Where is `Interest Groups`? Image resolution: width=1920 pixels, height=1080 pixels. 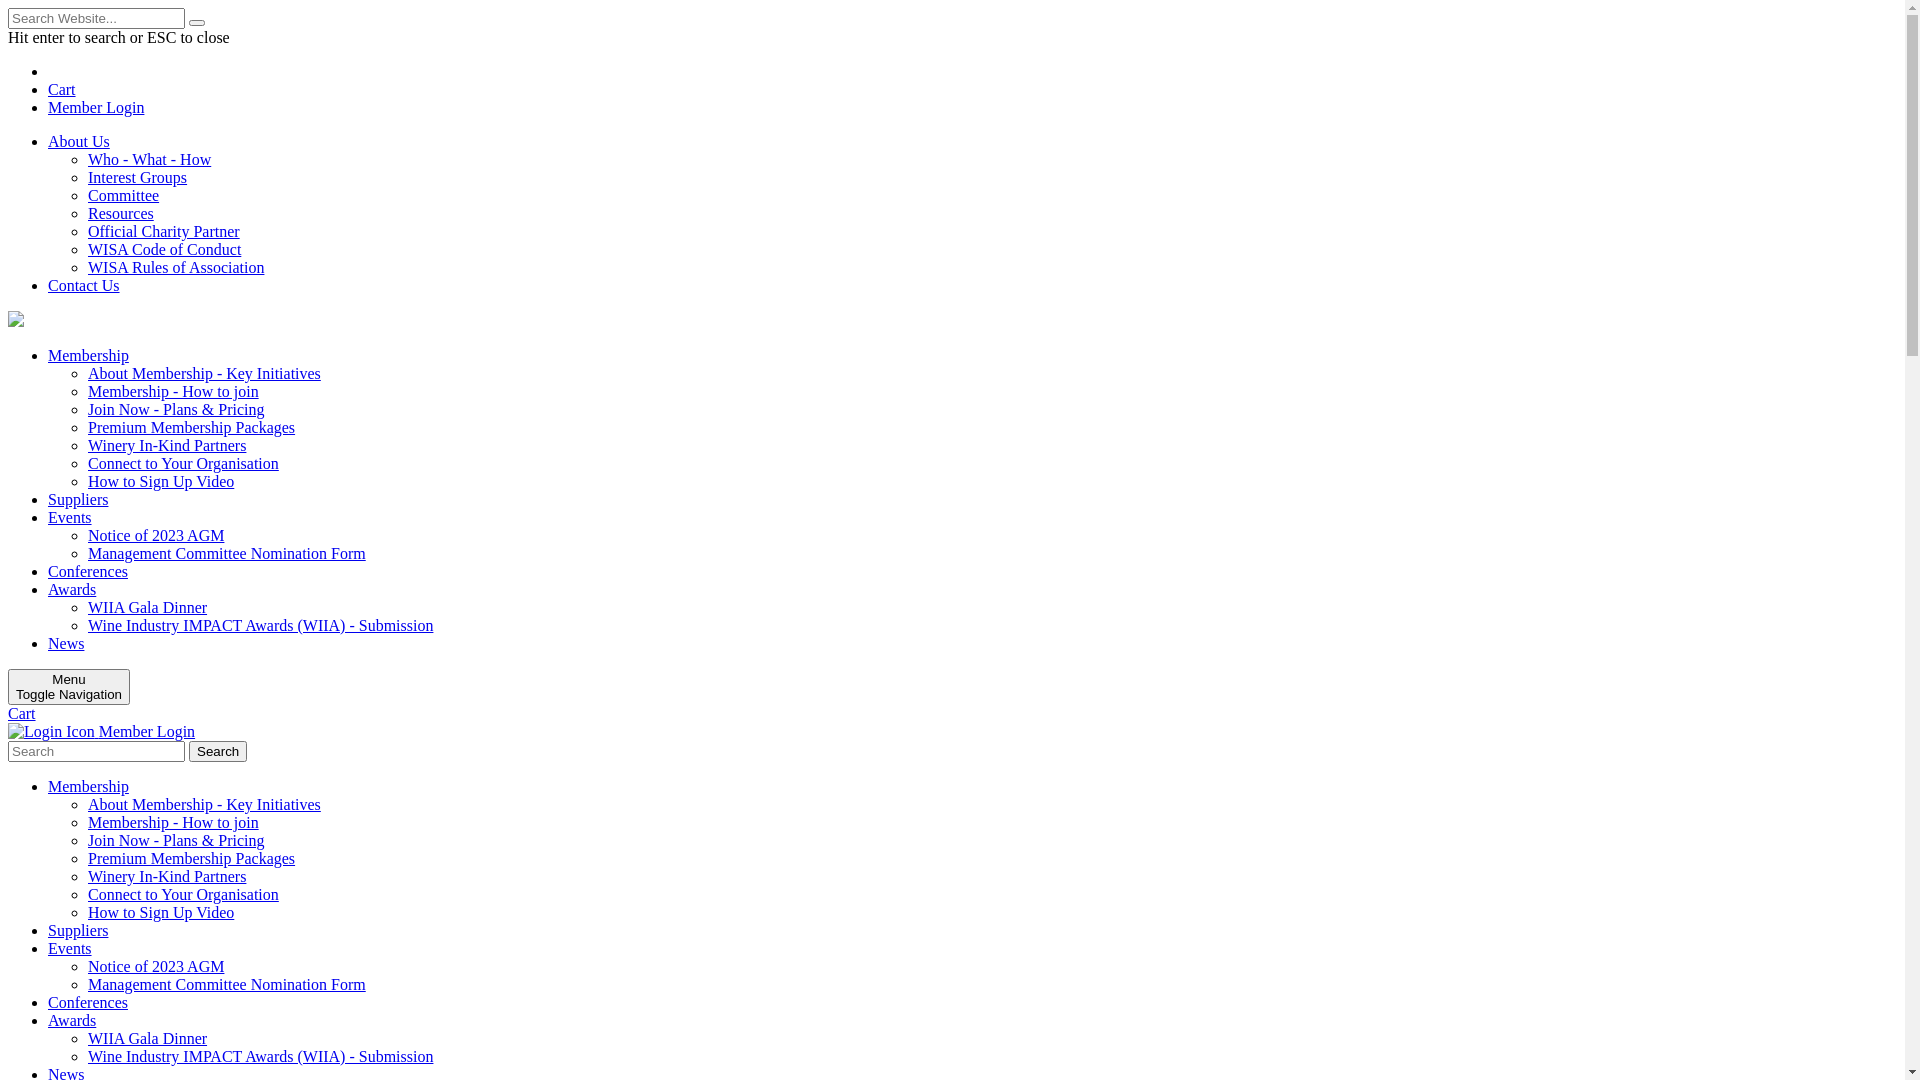
Interest Groups is located at coordinates (138, 178).